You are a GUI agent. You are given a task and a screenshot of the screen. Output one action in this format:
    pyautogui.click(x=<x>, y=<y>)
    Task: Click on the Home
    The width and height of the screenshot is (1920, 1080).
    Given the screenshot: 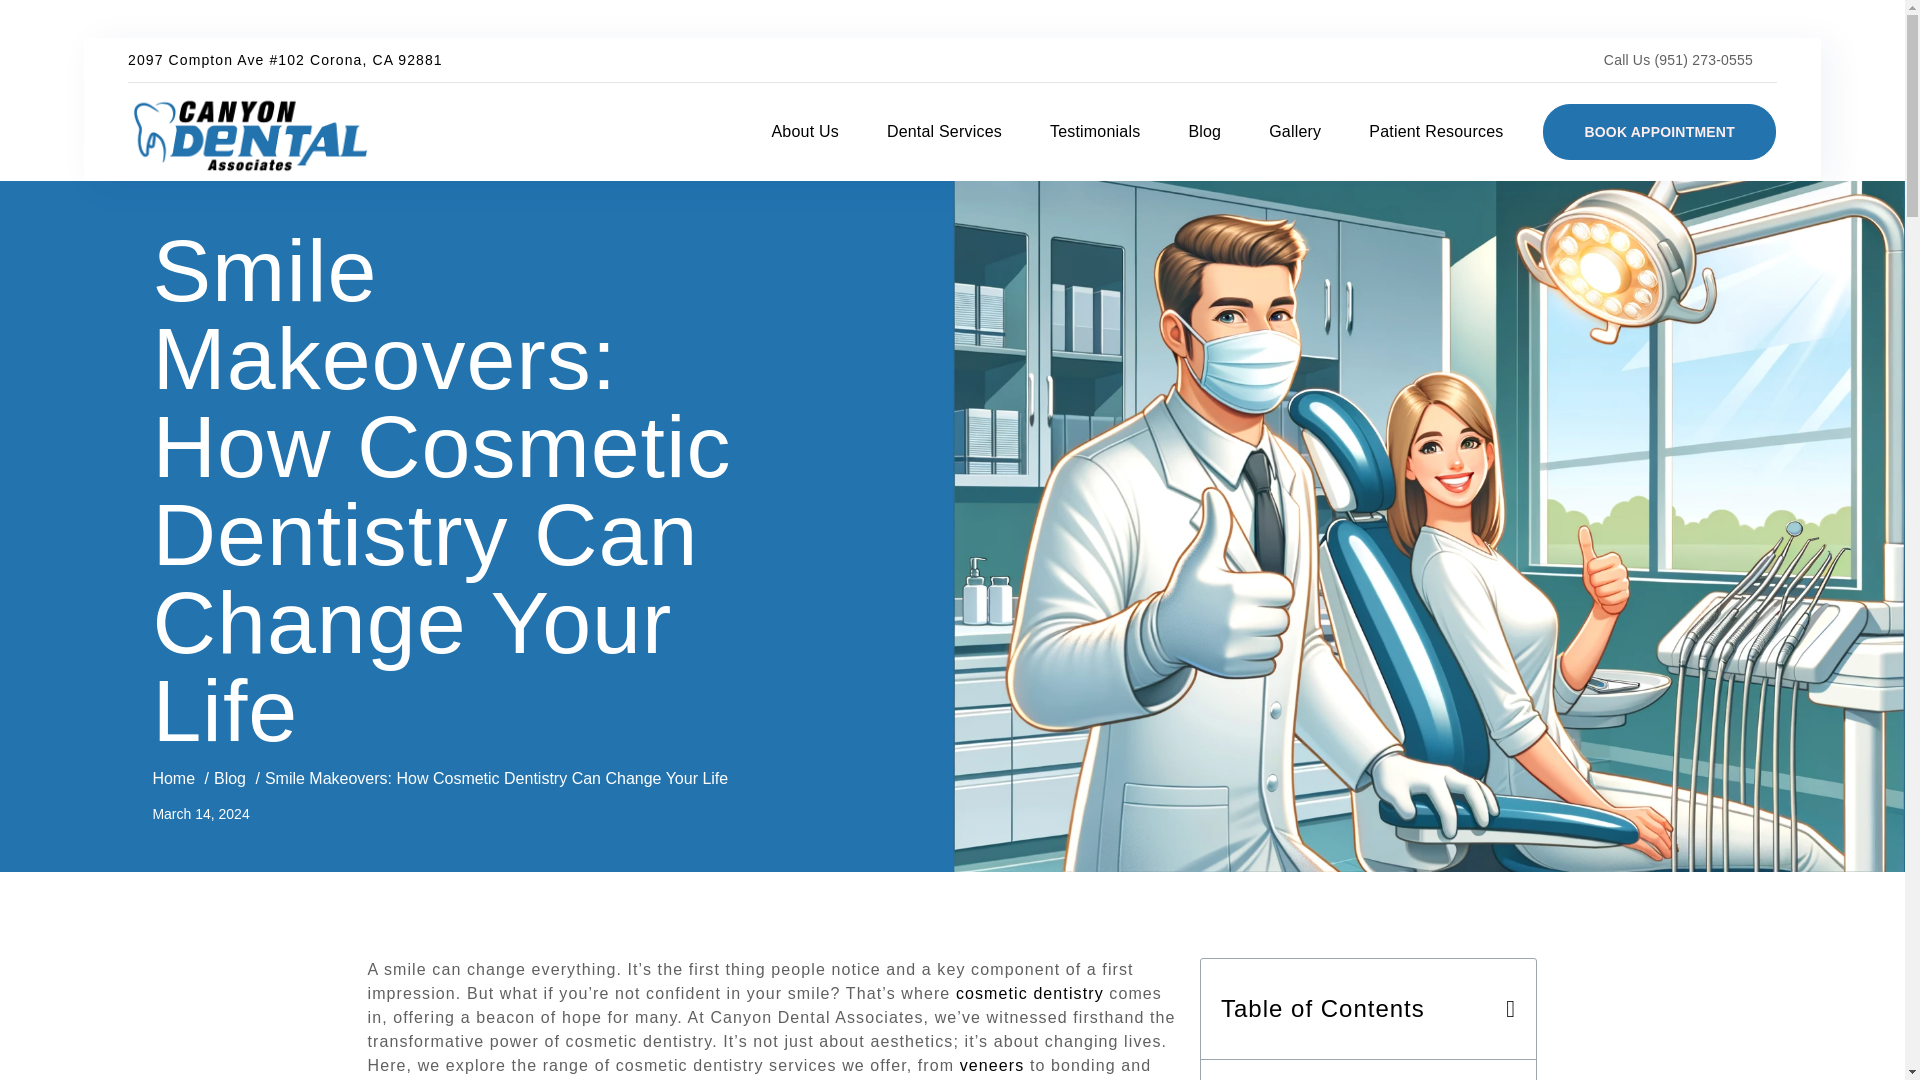 What is the action you would take?
    pyautogui.click(x=173, y=778)
    